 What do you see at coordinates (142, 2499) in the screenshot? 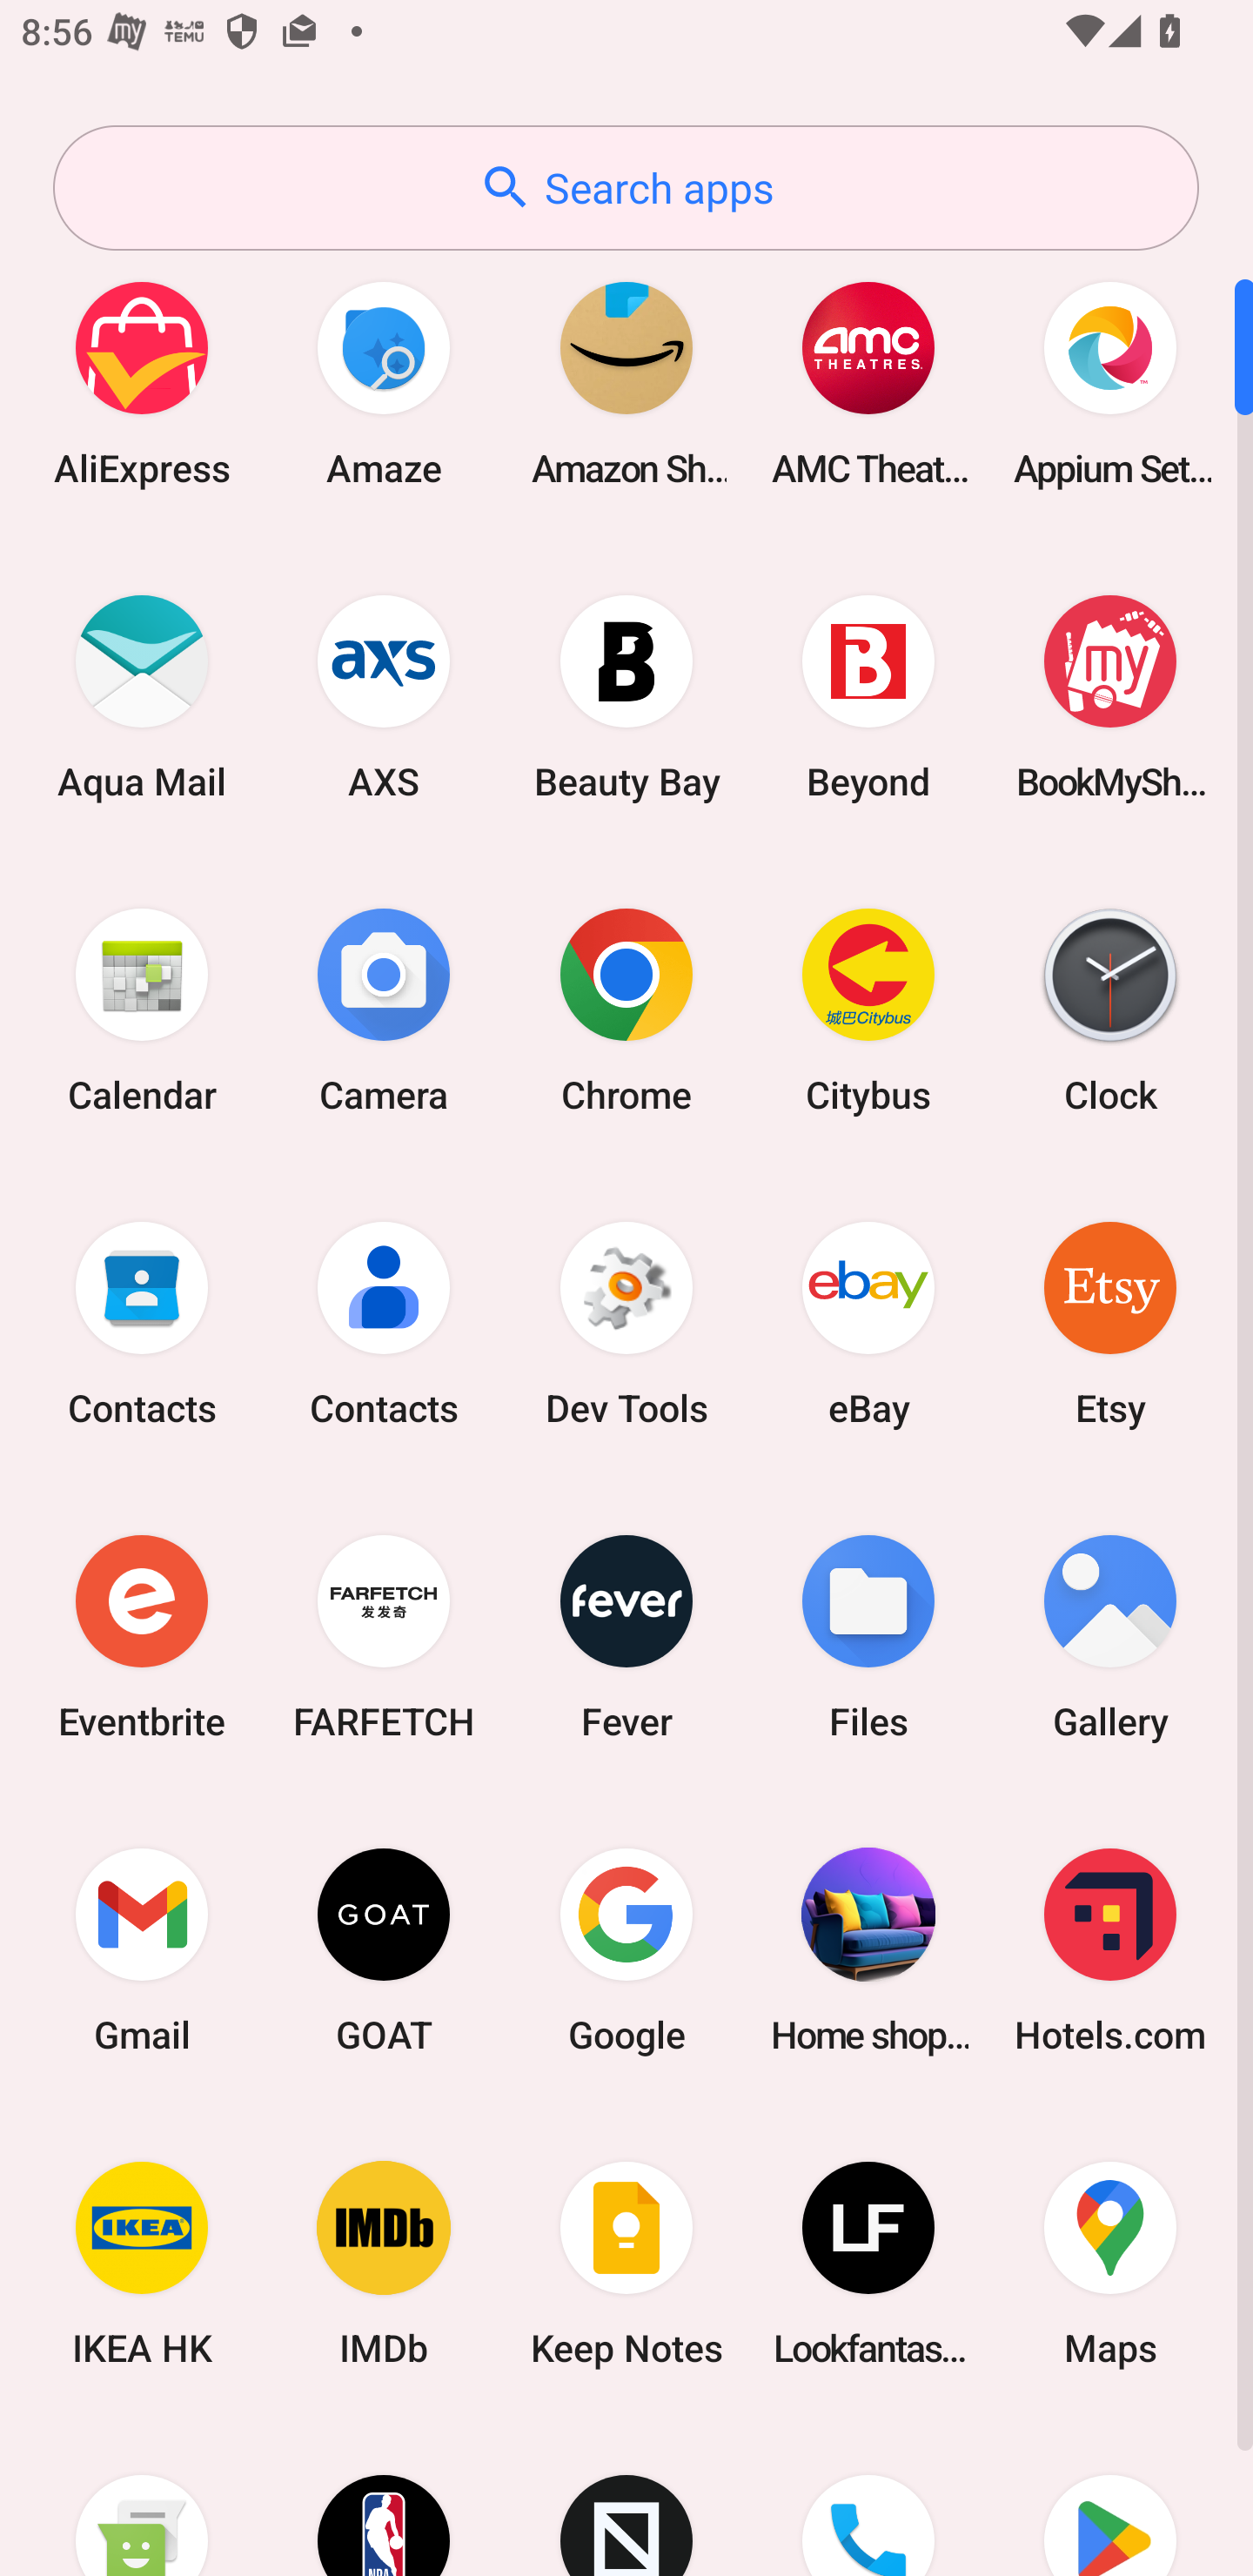
I see `Messaging` at bounding box center [142, 2499].